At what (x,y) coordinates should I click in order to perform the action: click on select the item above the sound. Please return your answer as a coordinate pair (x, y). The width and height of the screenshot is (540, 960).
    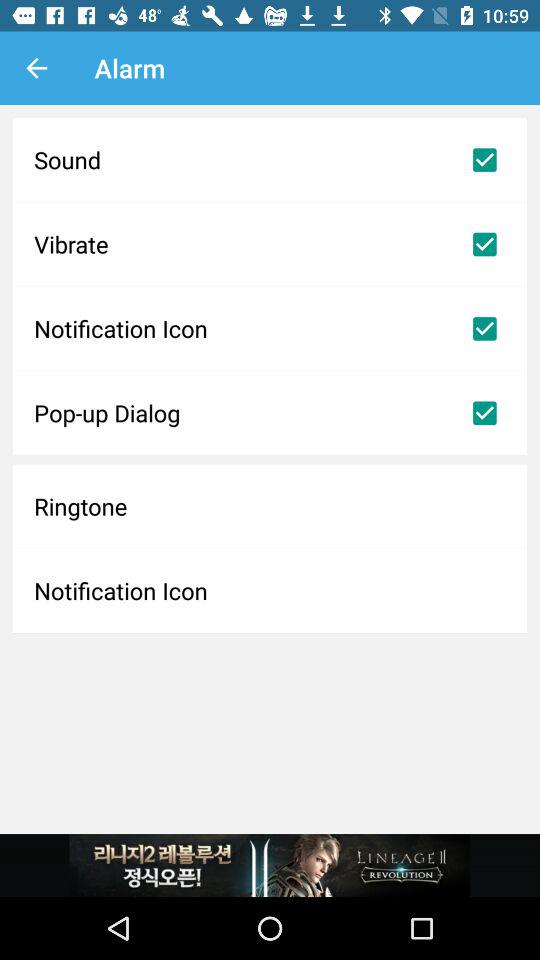
    Looking at the image, I should click on (36, 68).